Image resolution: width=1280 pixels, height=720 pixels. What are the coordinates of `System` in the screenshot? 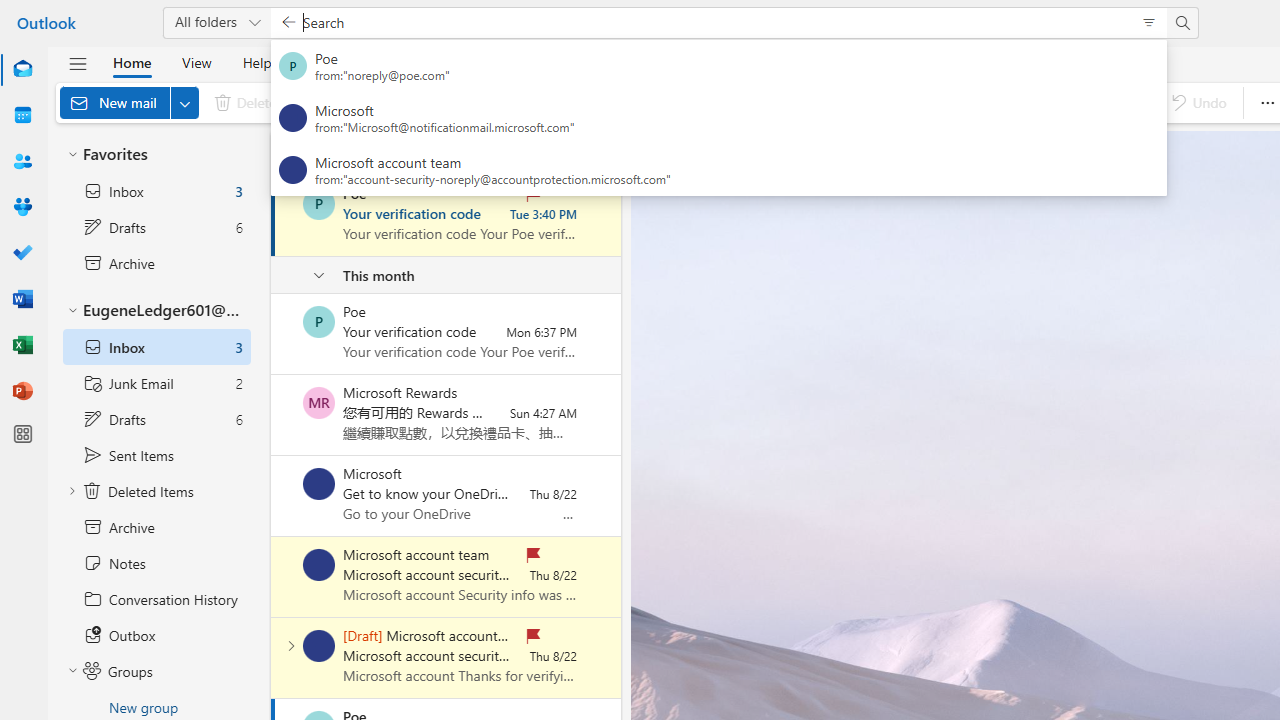 It's located at (10, 11).